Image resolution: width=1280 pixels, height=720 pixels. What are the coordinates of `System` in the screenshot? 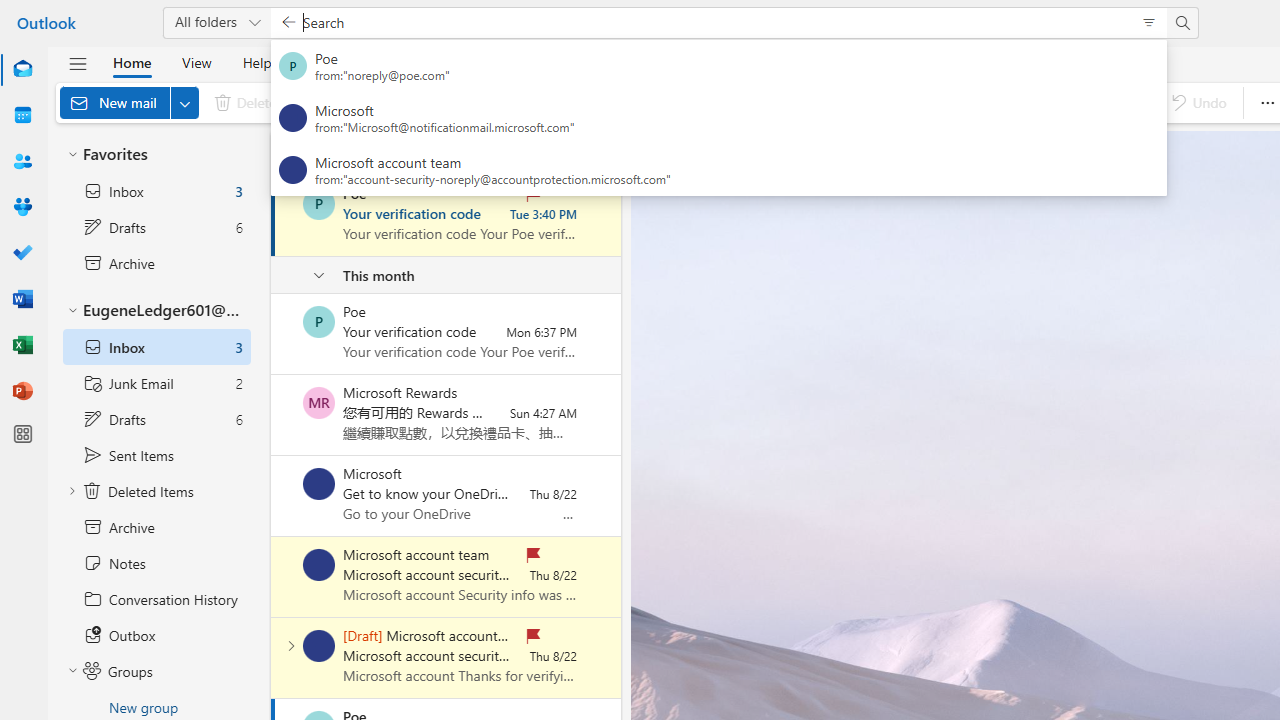 It's located at (10, 11).